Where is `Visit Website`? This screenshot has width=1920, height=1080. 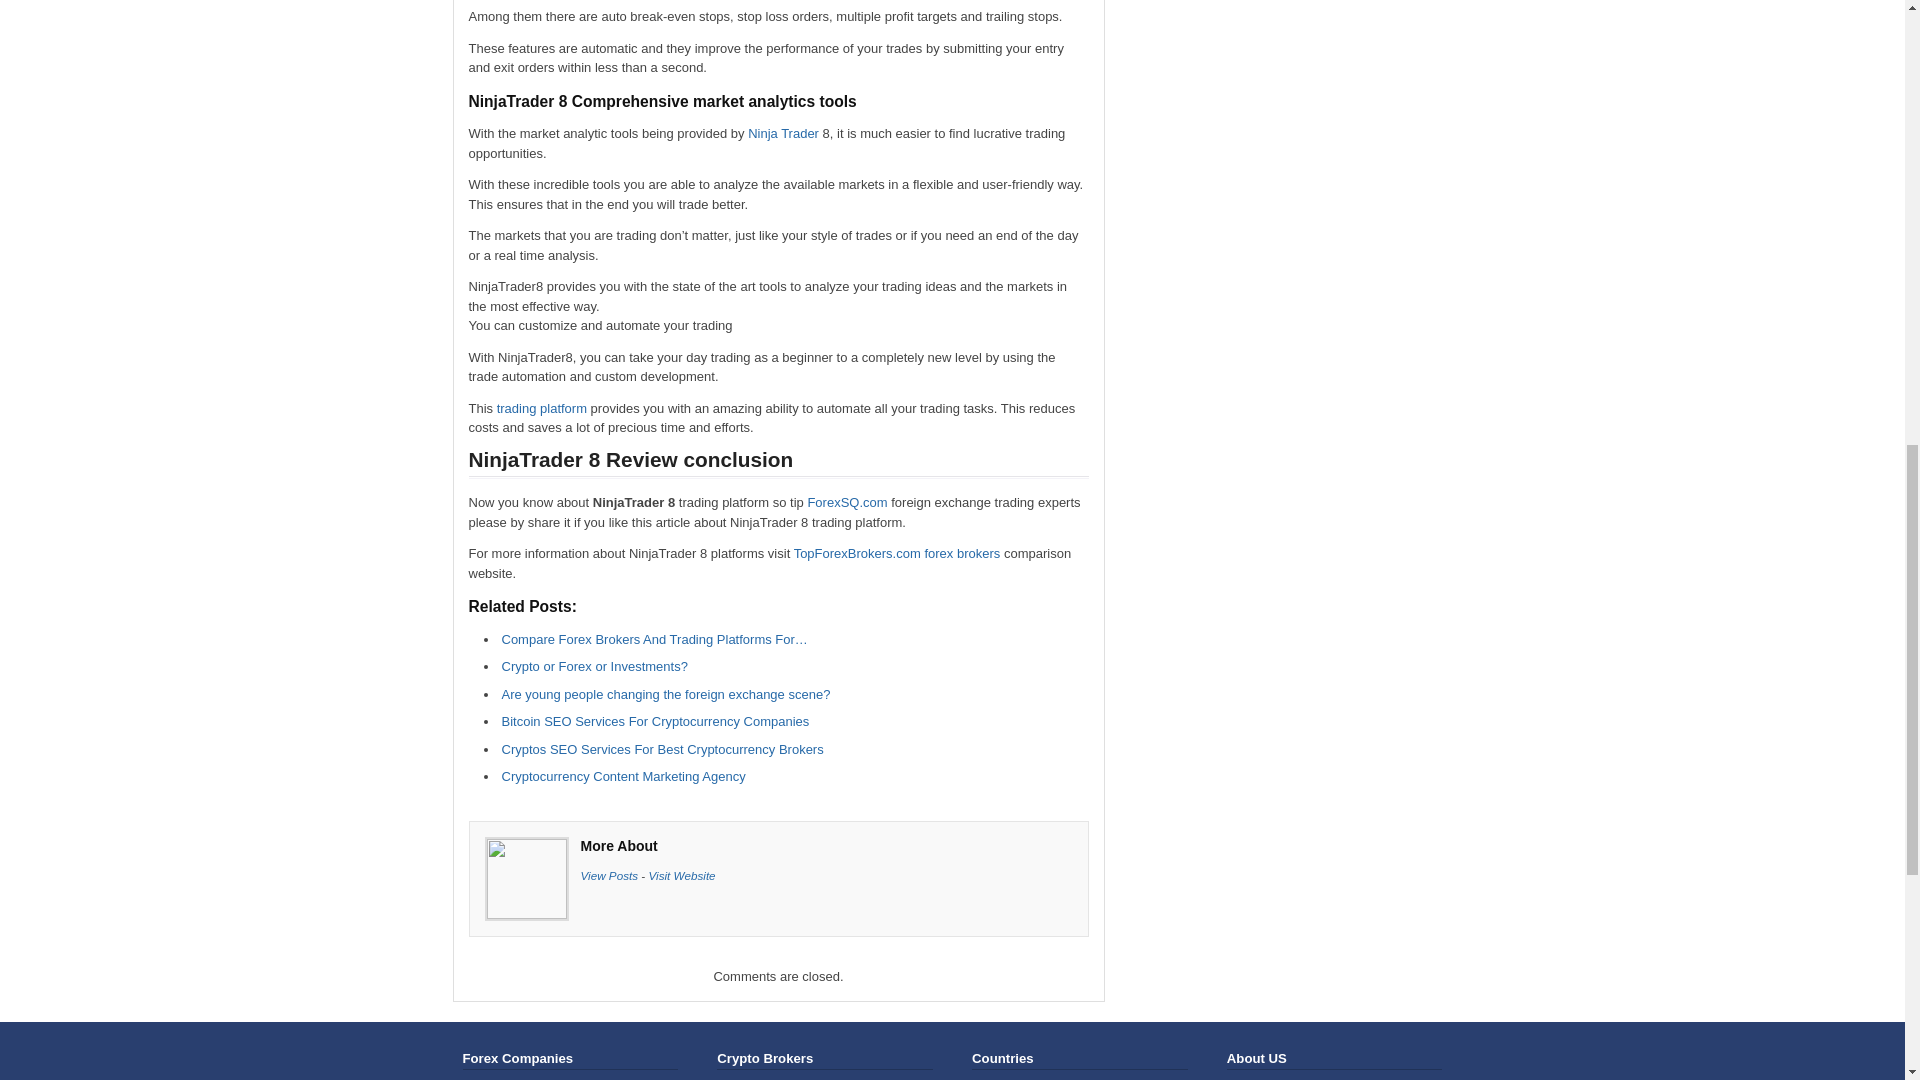
Visit Website is located at coordinates (681, 876).